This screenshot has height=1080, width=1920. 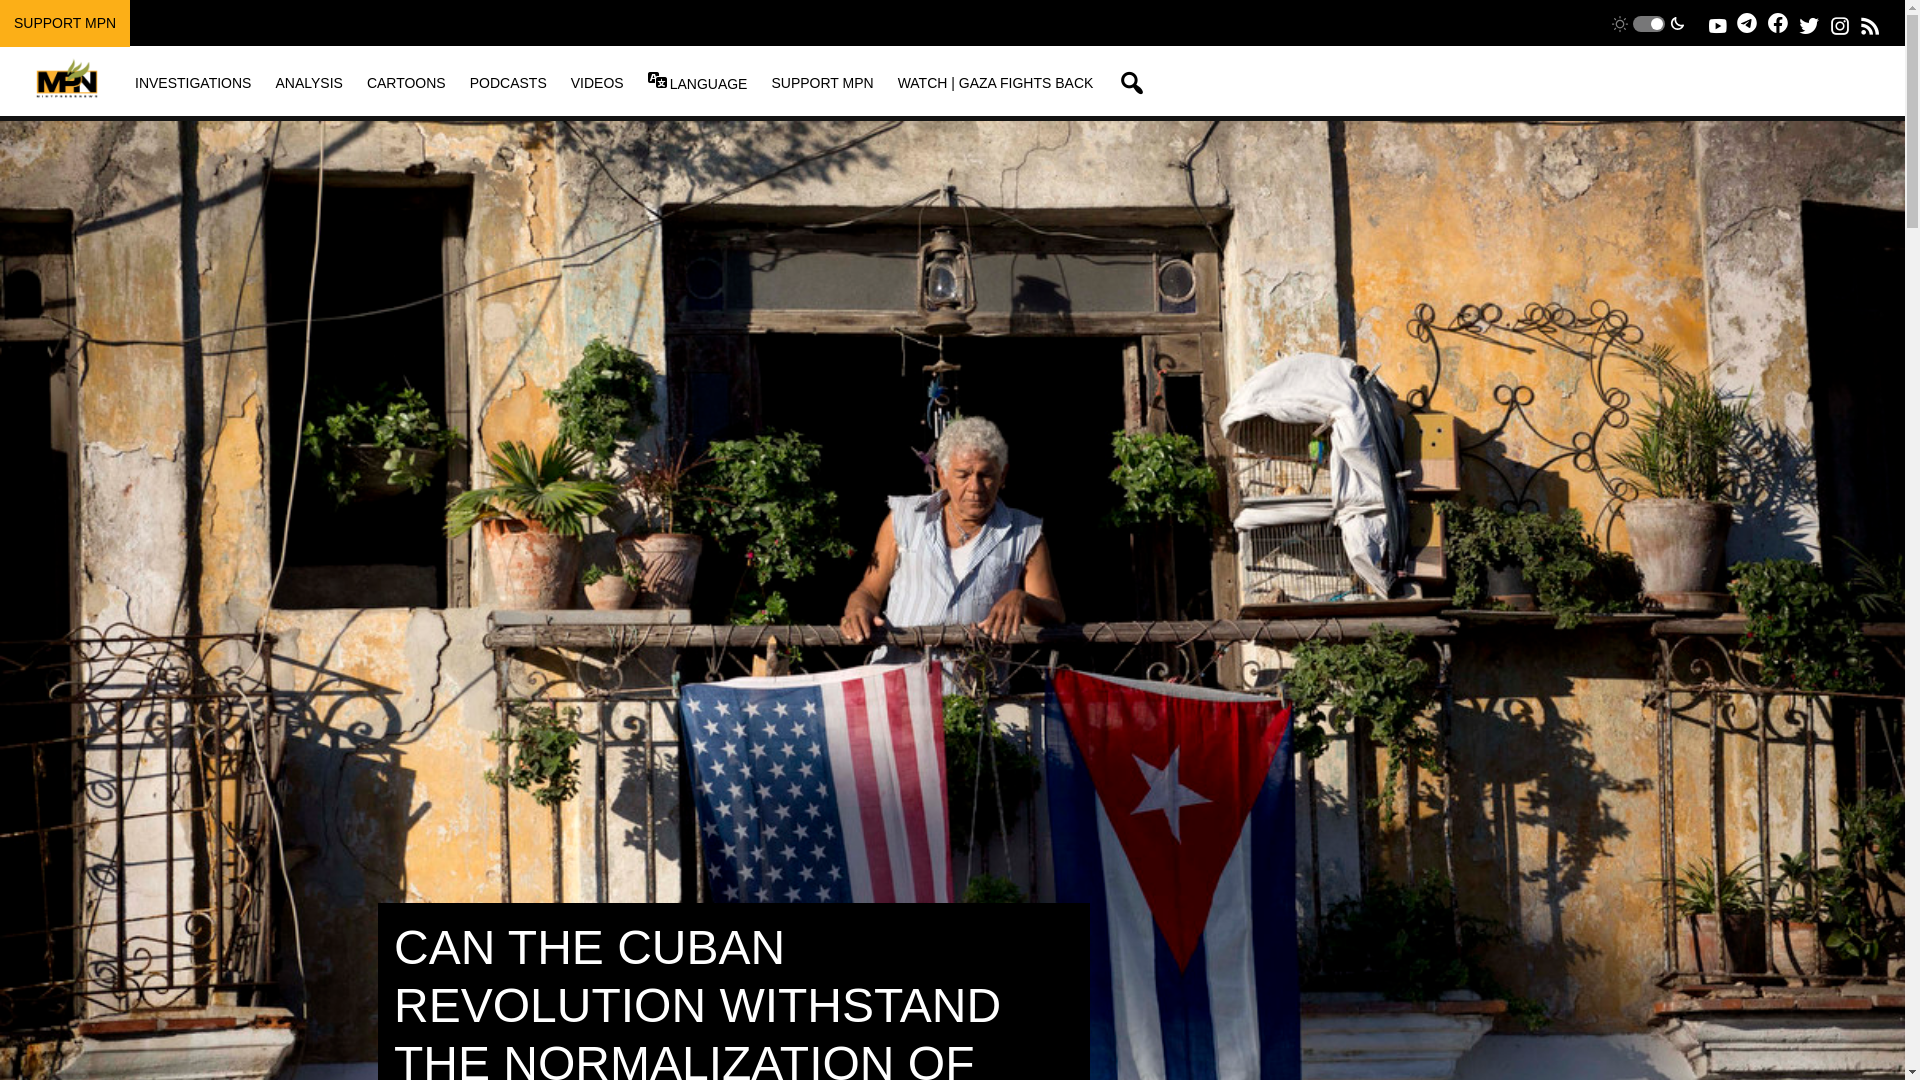 I want to click on SUPPORT MPN, so click(x=64, y=23).